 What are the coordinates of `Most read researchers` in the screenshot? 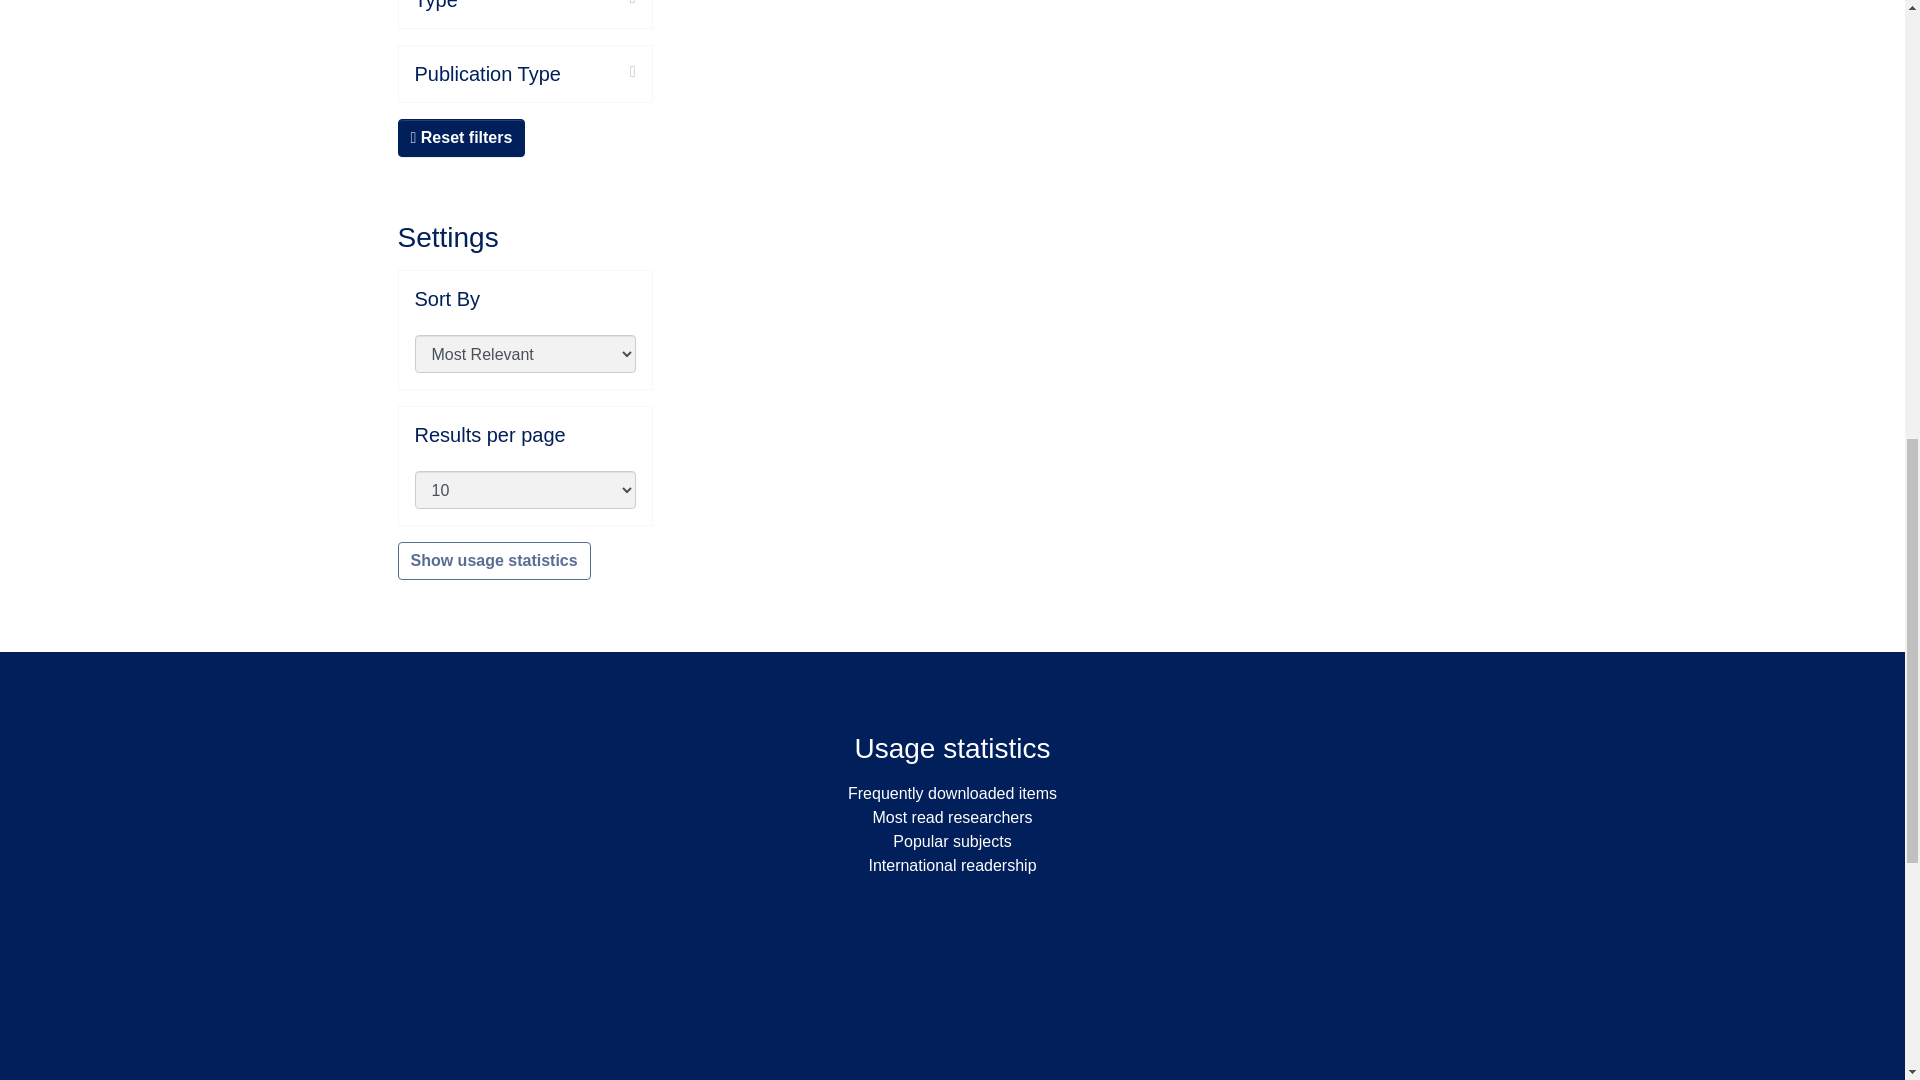 It's located at (952, 817).